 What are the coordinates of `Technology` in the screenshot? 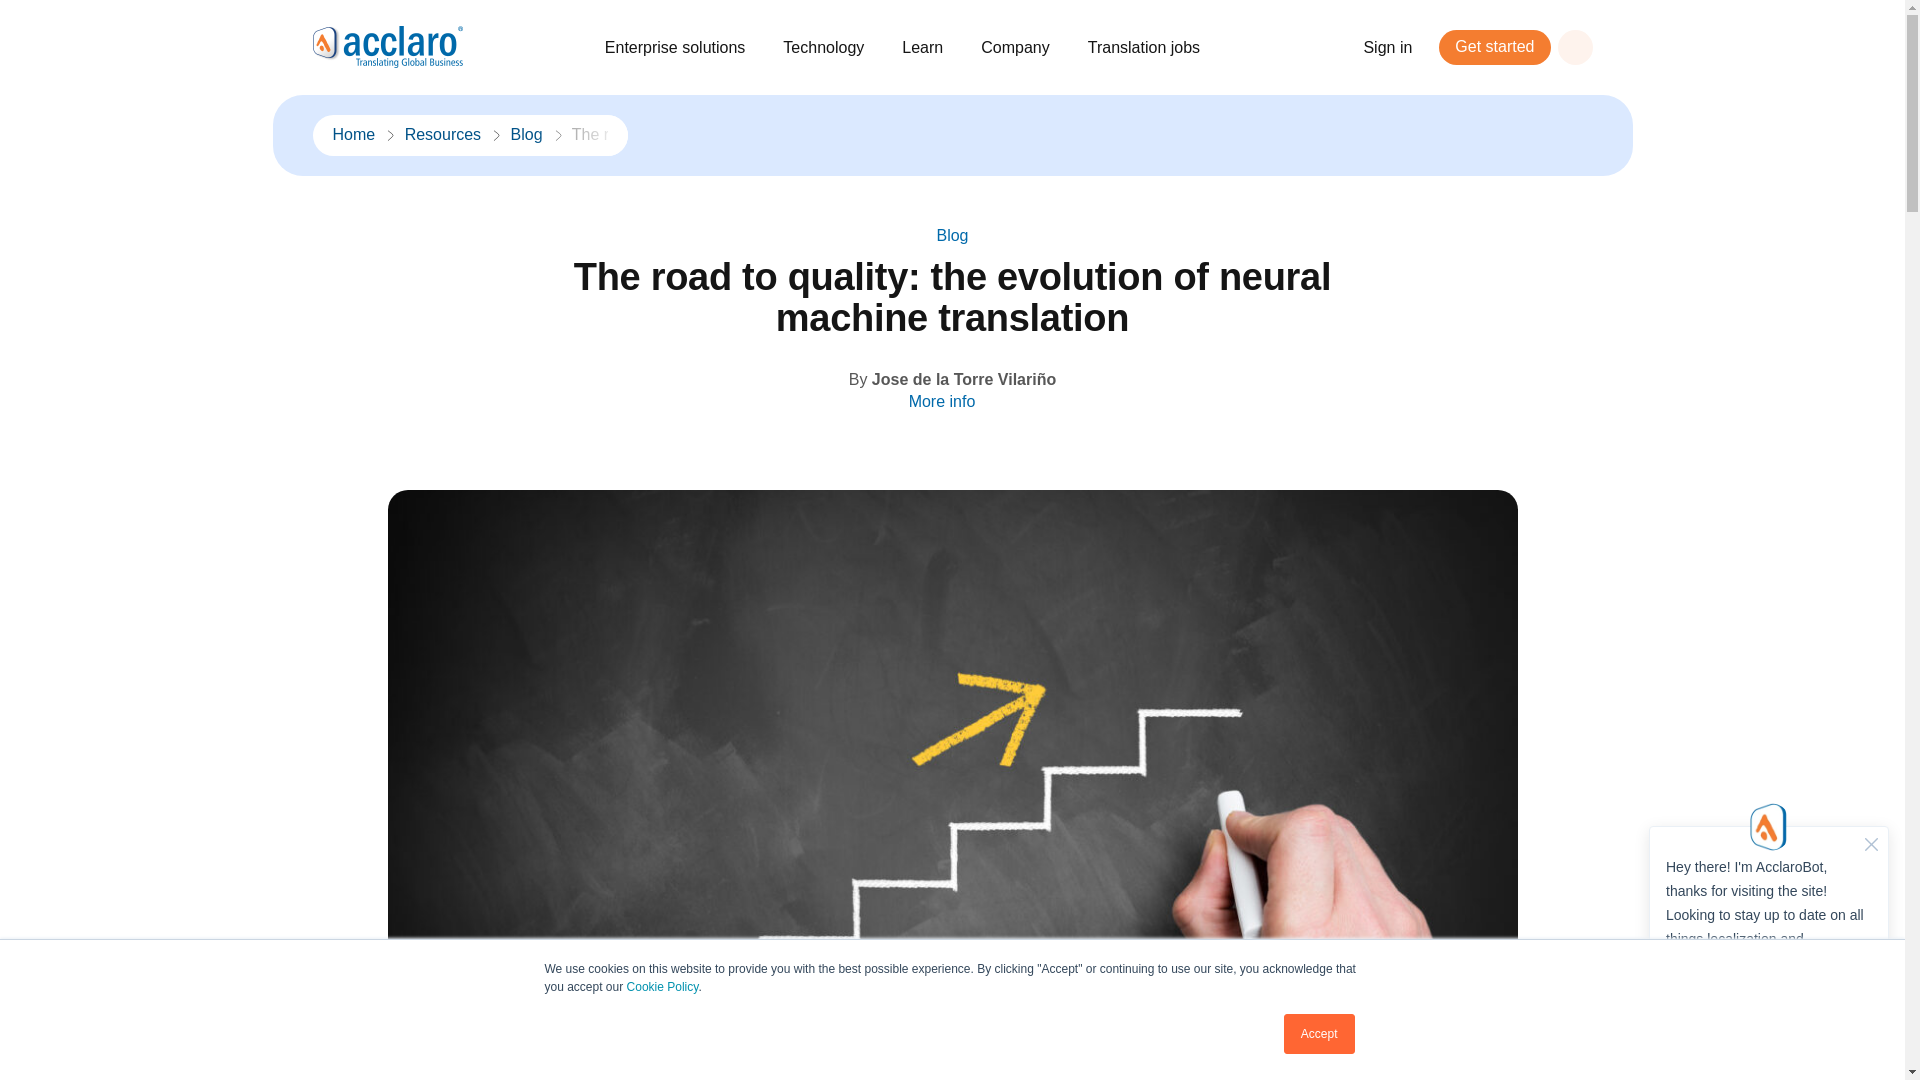 It's located at (834, 47).